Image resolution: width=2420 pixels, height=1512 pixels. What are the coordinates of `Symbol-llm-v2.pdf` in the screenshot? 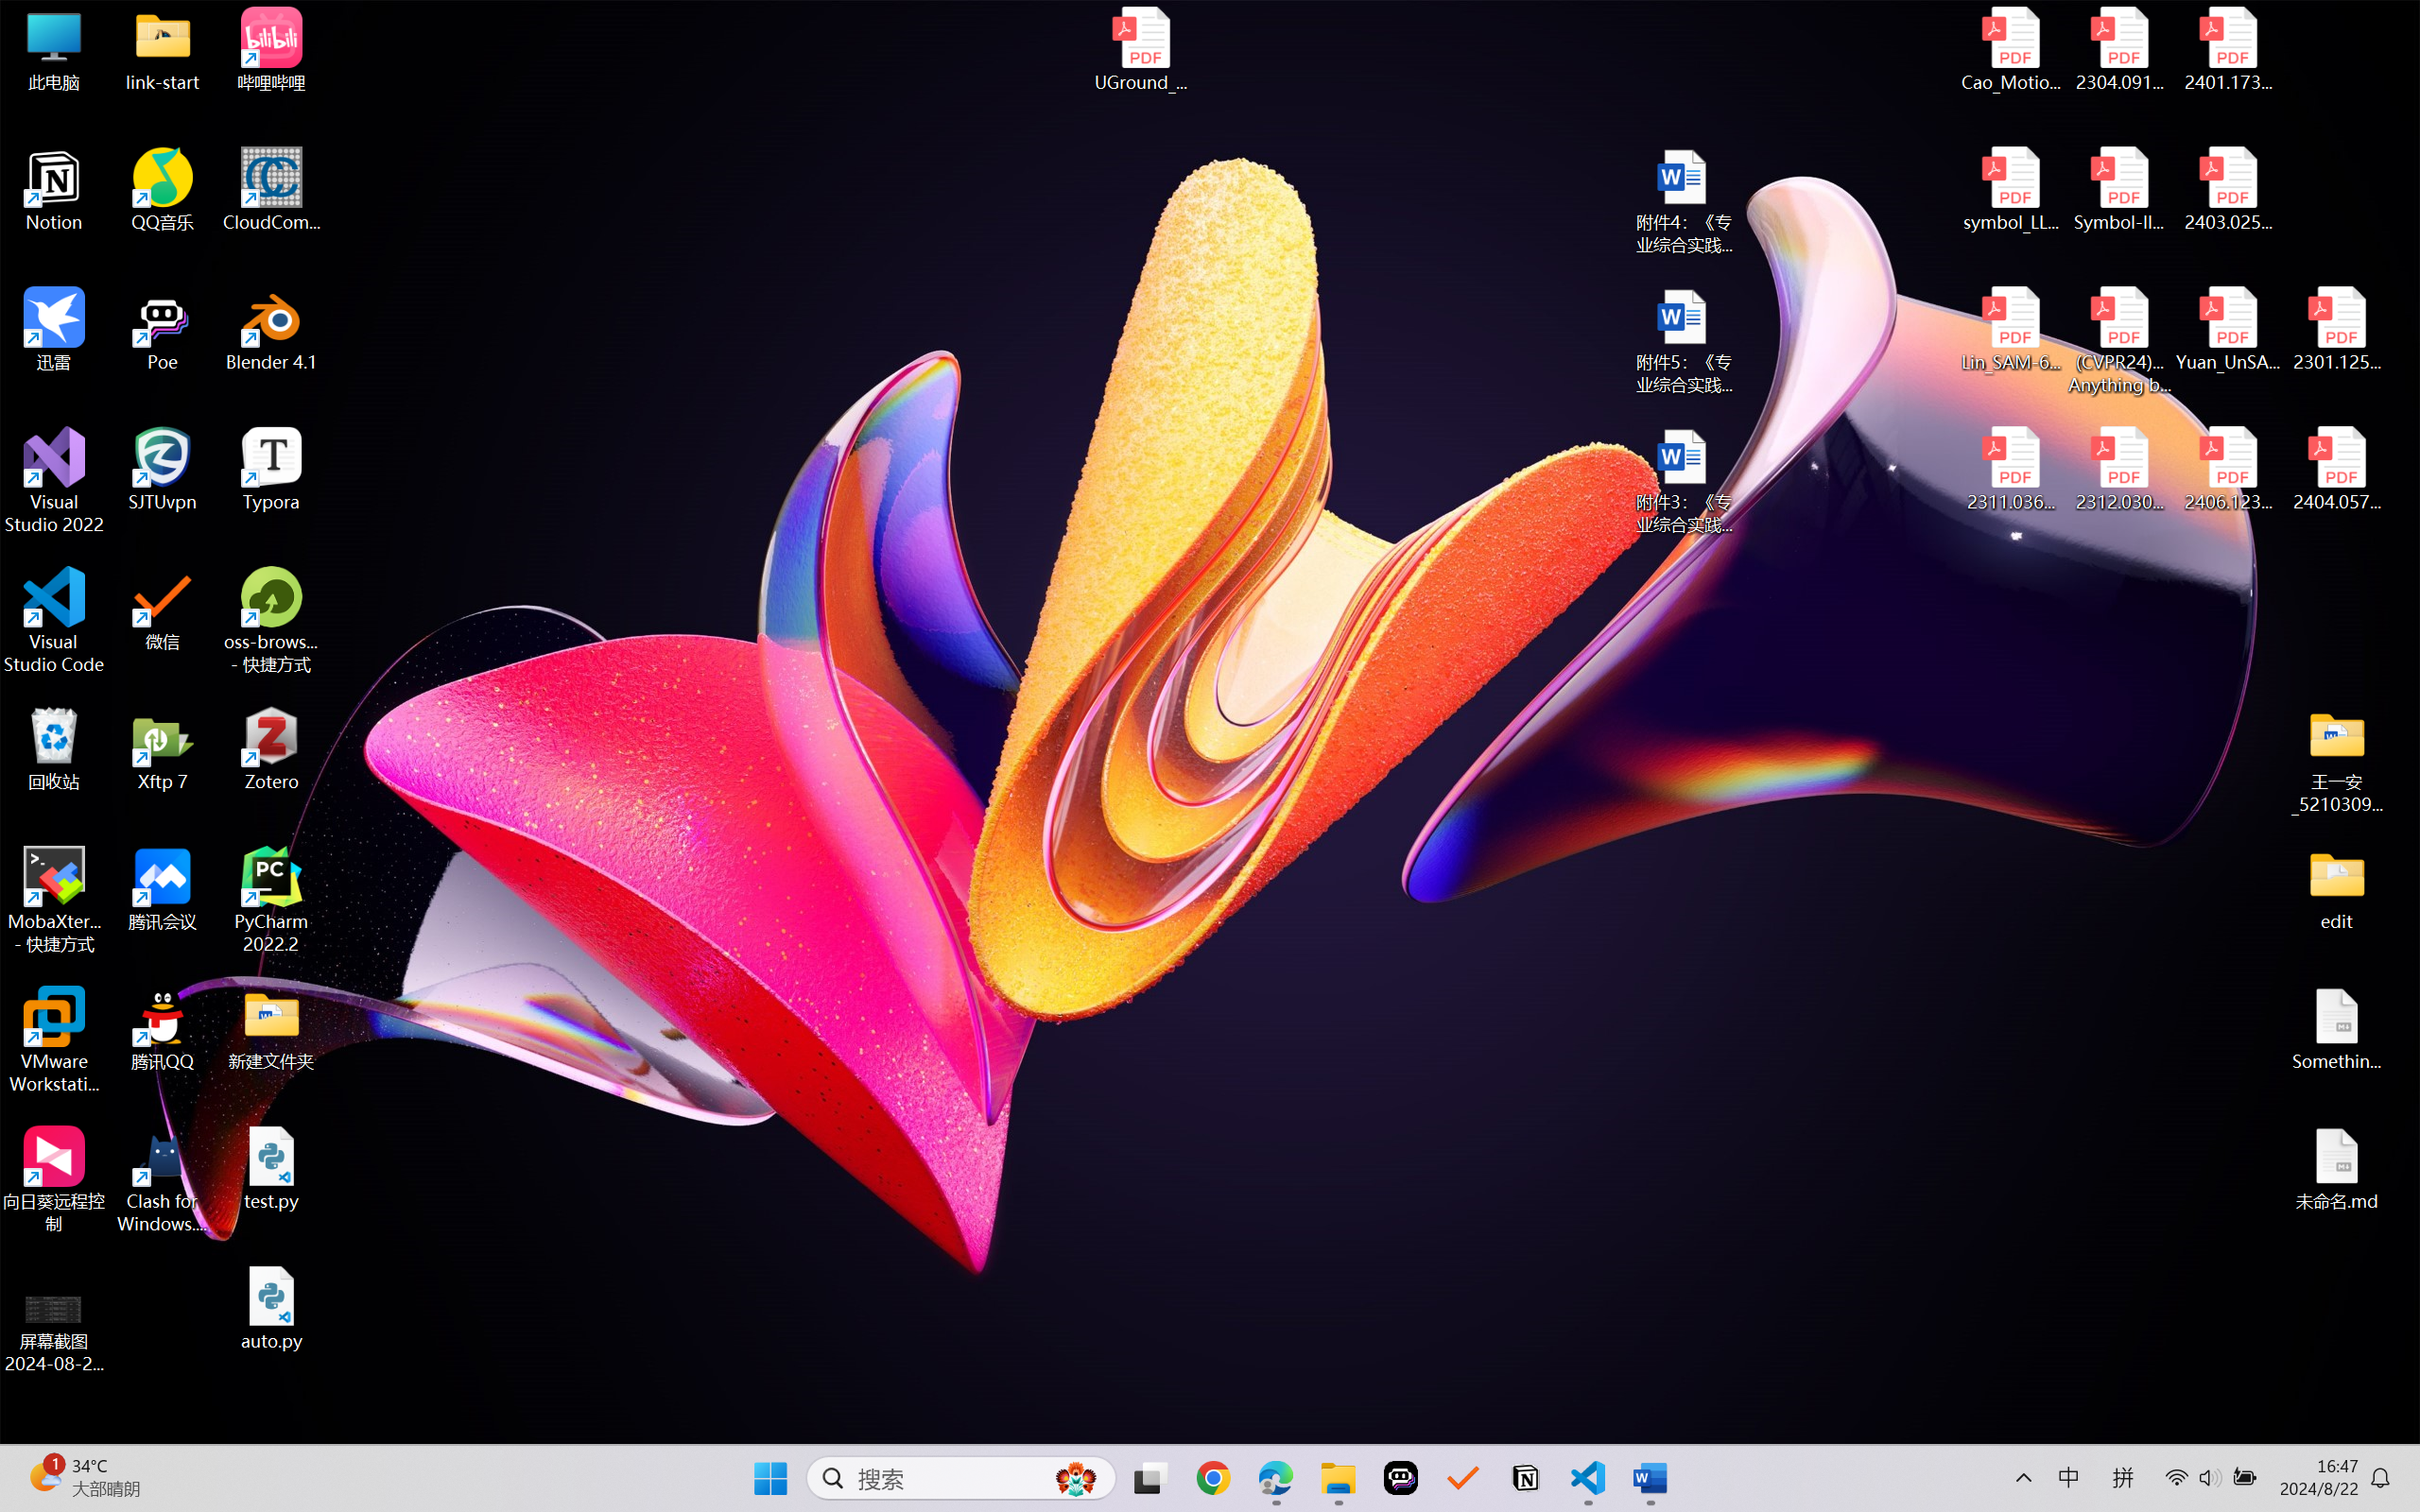 It's located at (2119, 190).